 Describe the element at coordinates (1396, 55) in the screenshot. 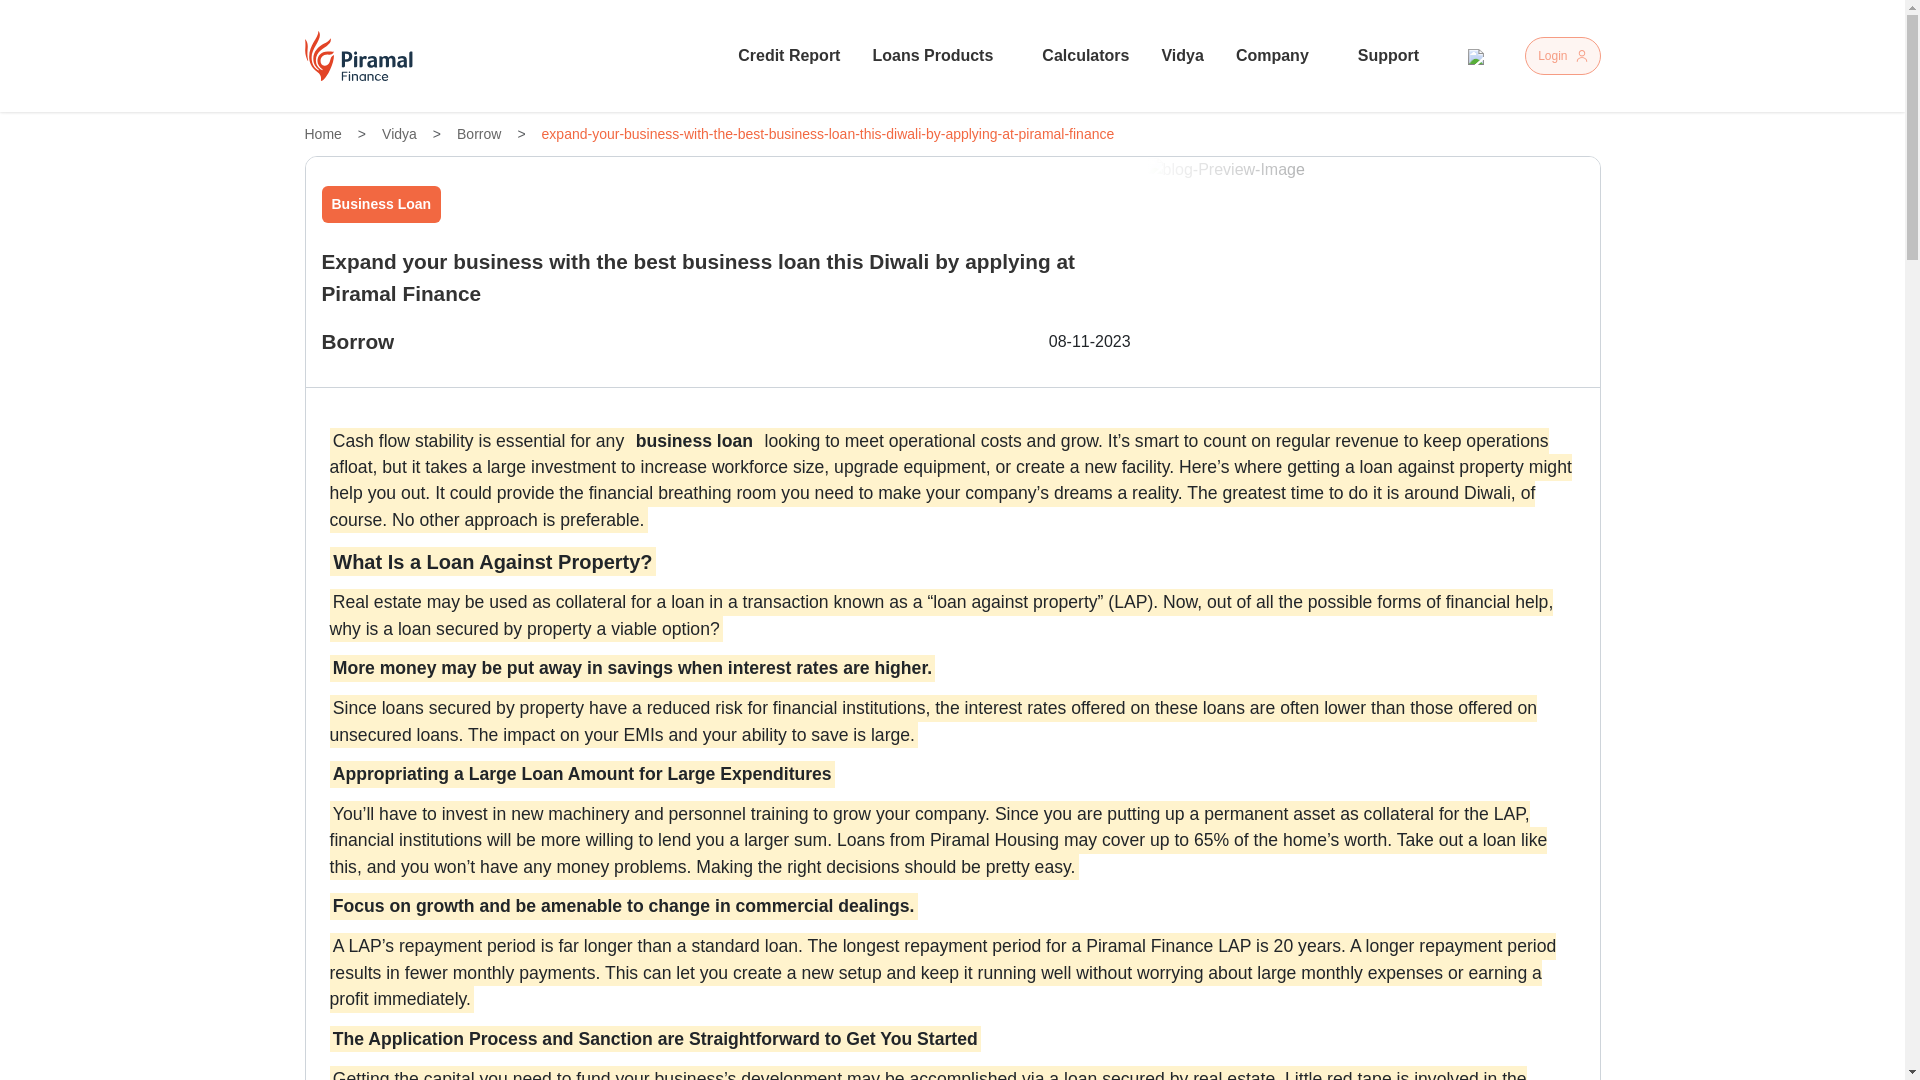

I see `Support` at that location.